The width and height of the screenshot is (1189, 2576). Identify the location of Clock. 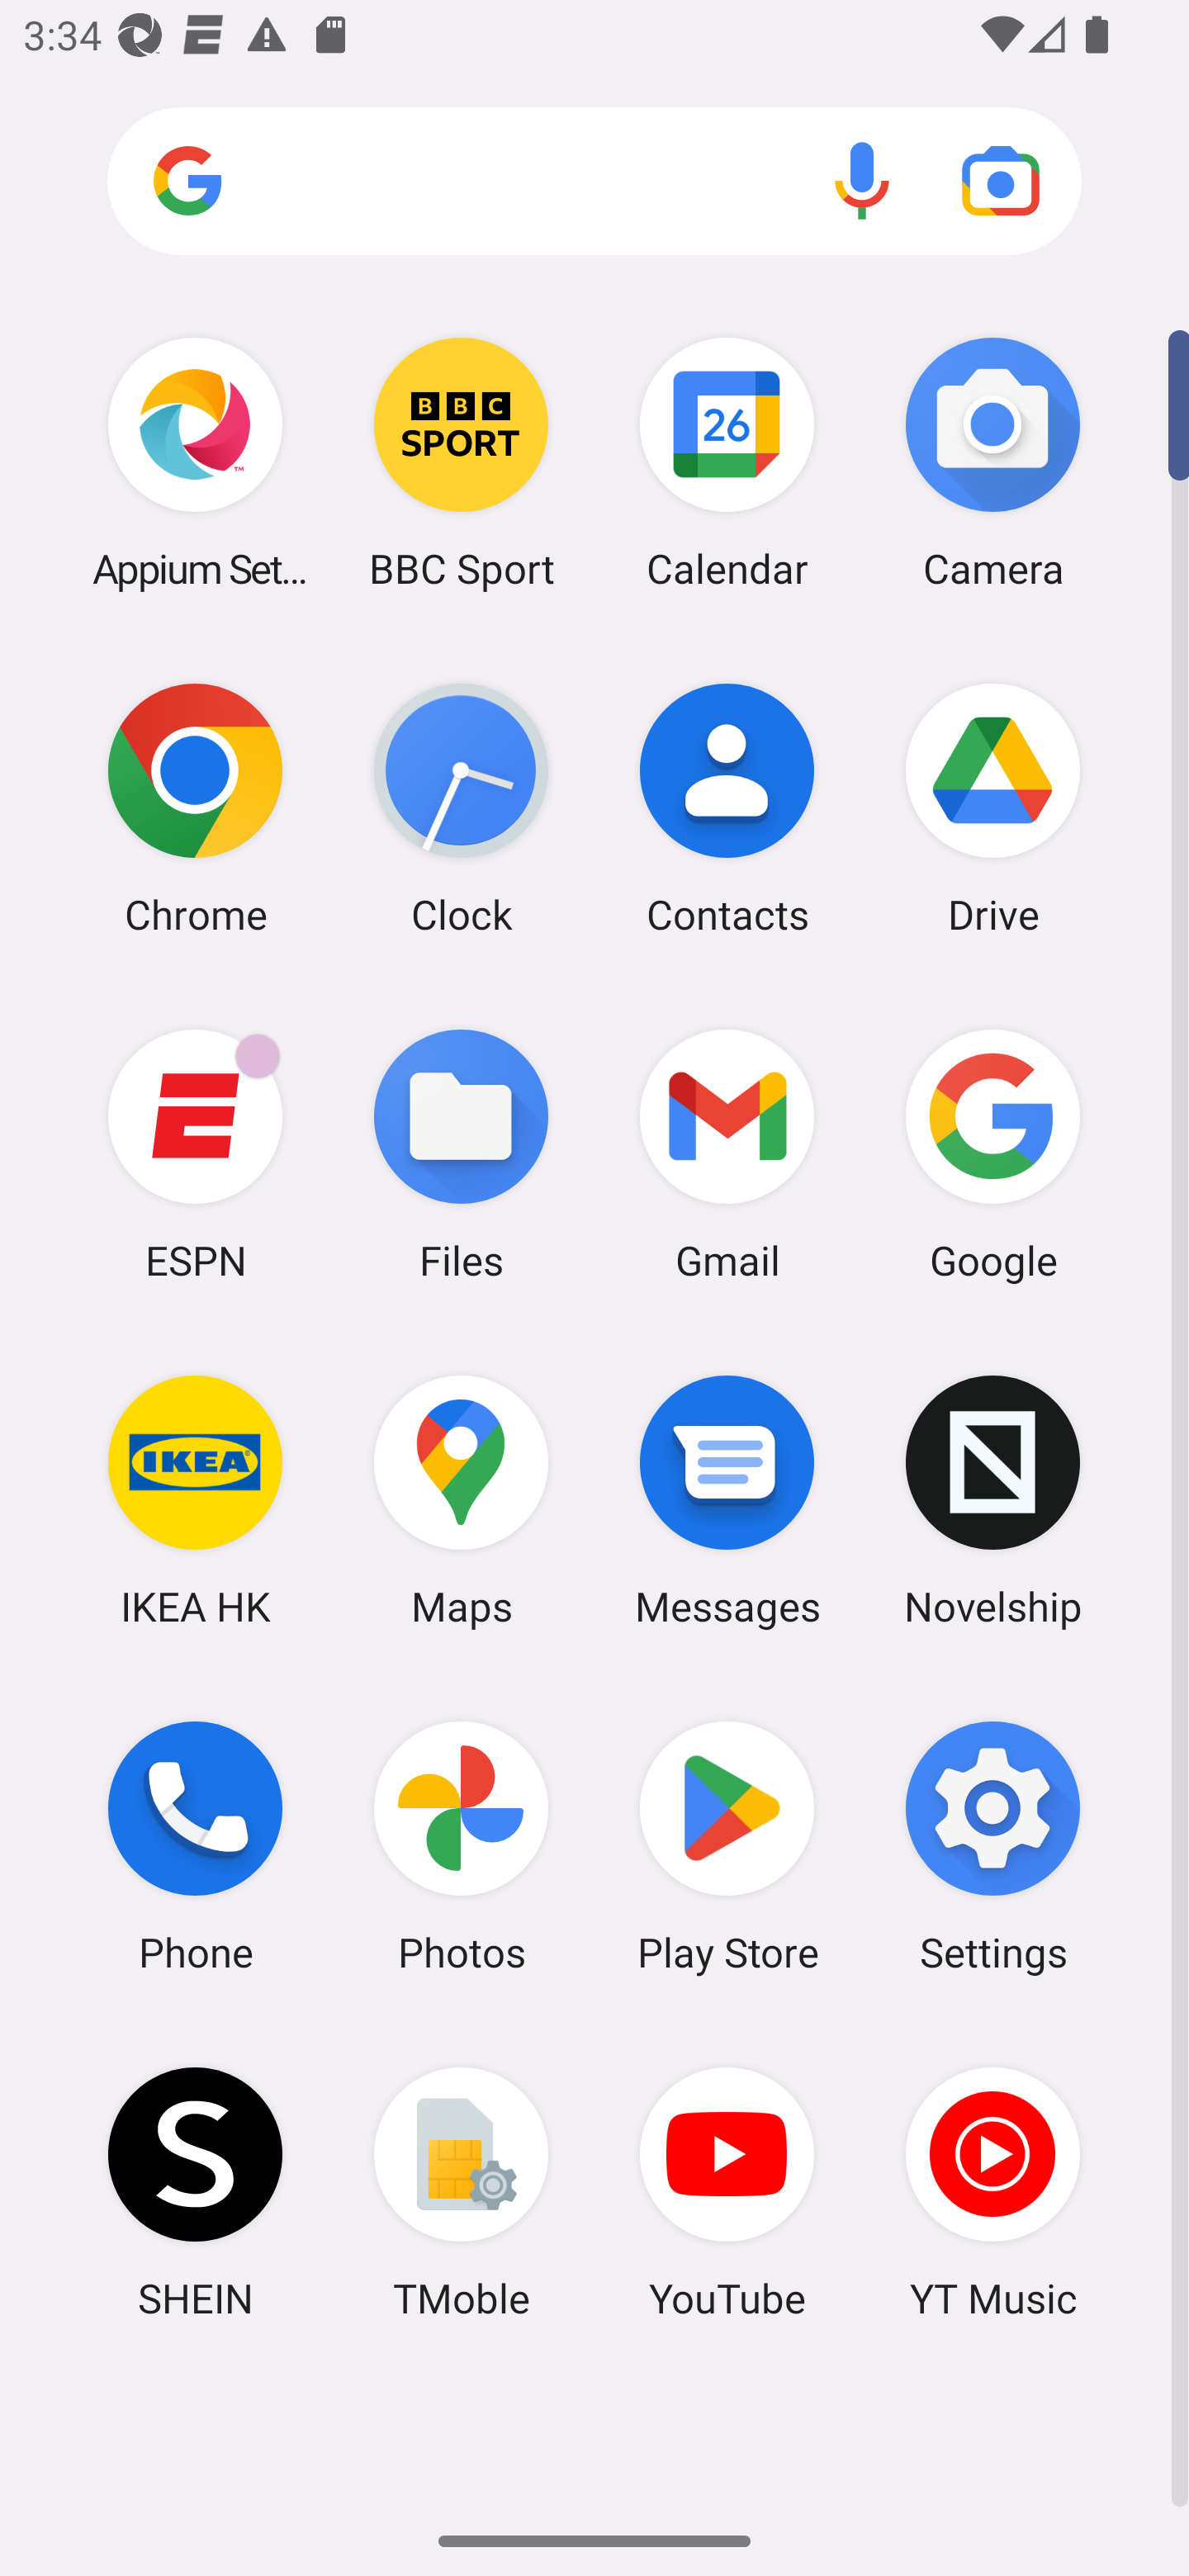
(461, 808).